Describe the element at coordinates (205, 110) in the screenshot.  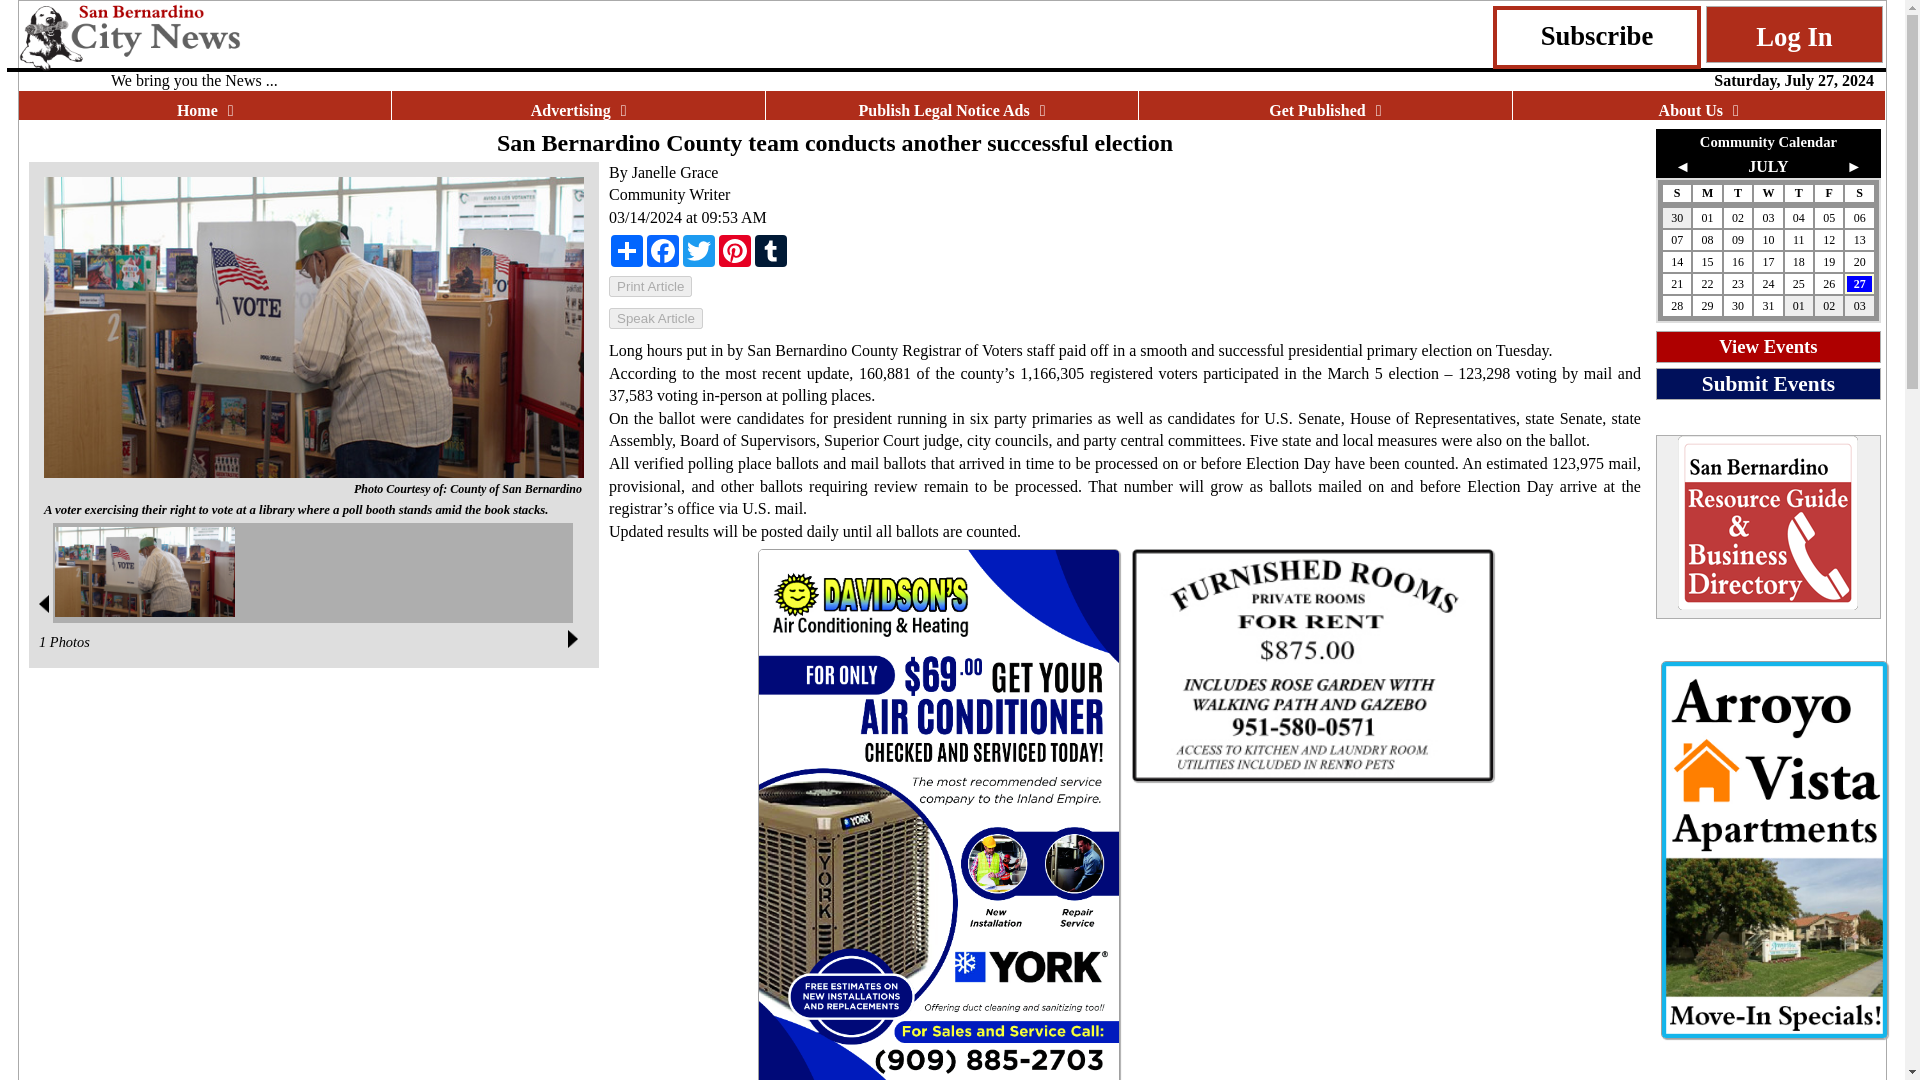
I see `Home` at that location.